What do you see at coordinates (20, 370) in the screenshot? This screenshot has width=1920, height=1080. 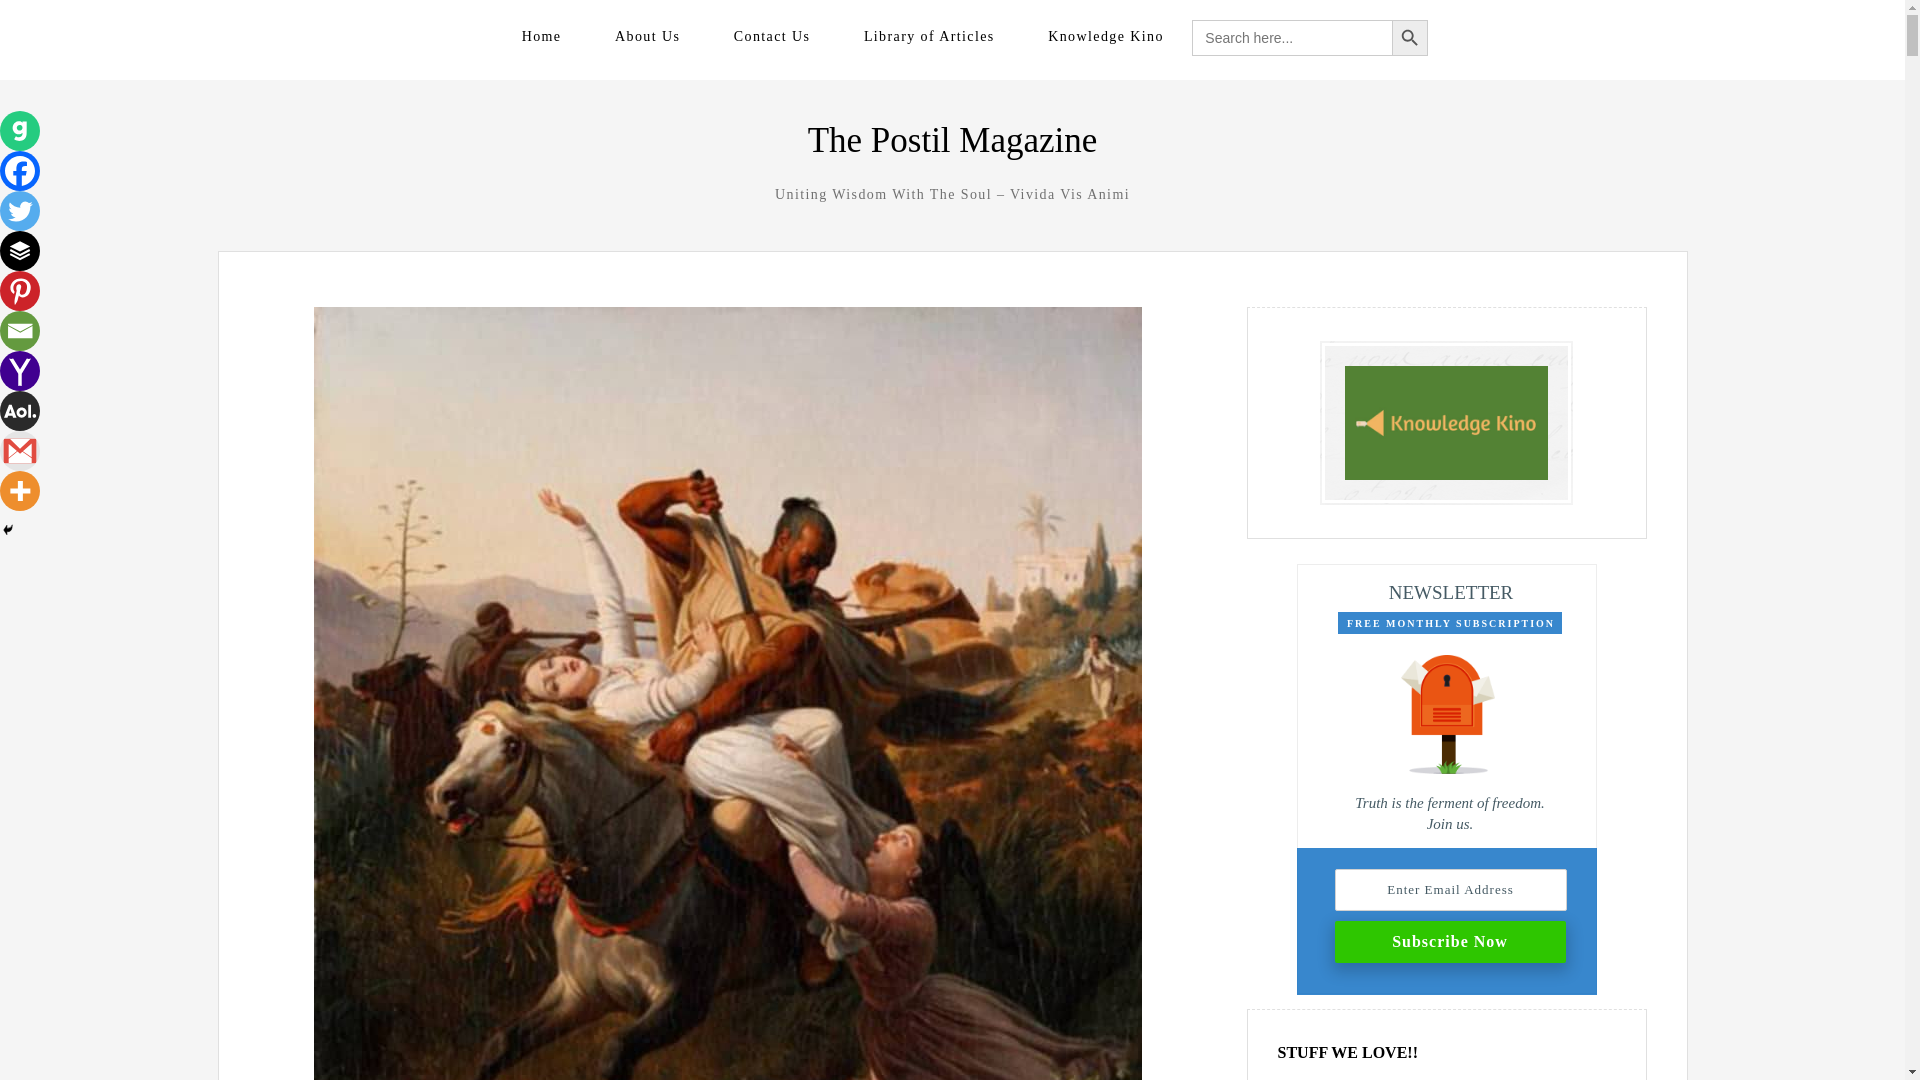 I see `Yahoo Mail` at bounding box center [20, 370].